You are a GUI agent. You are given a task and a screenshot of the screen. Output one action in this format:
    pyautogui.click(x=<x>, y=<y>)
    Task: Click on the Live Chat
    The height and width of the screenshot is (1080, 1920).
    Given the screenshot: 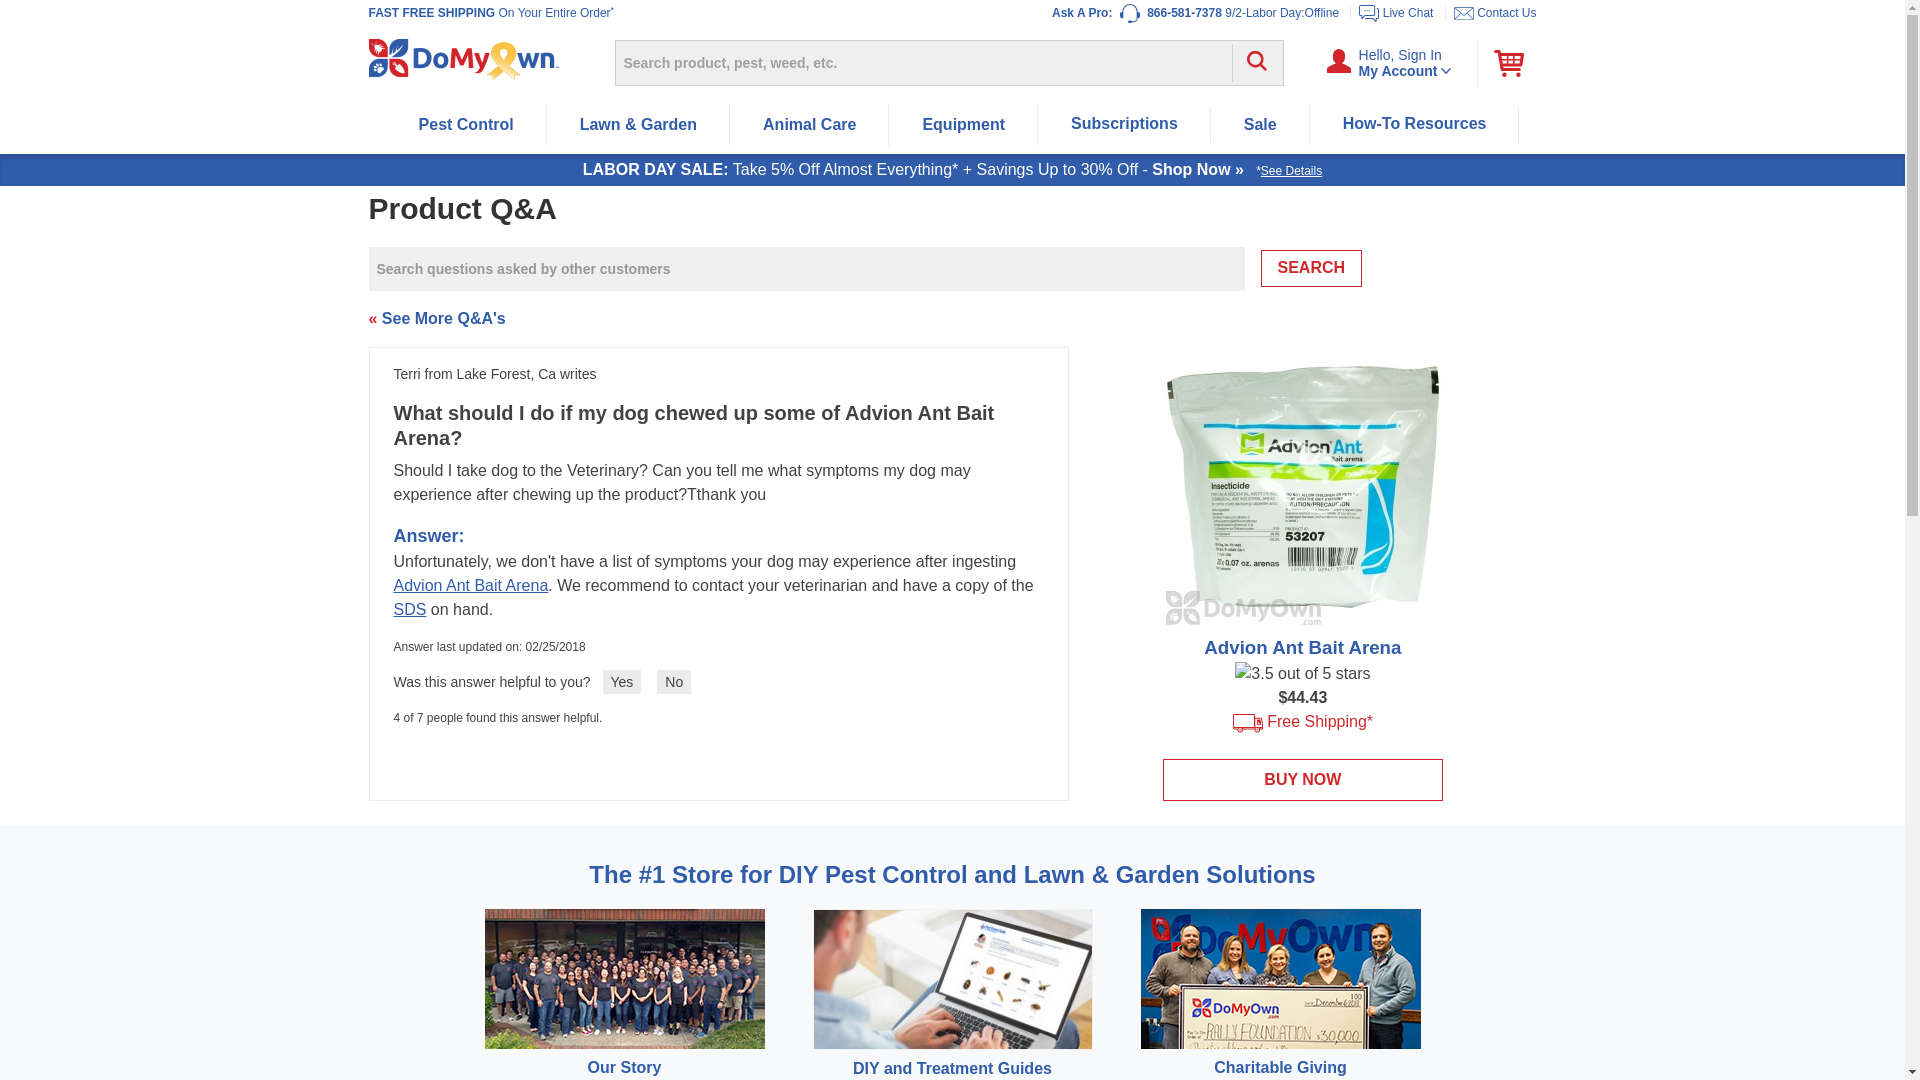 What is the action you would take?
    pyautogui.click(x=1506, y=13)
    